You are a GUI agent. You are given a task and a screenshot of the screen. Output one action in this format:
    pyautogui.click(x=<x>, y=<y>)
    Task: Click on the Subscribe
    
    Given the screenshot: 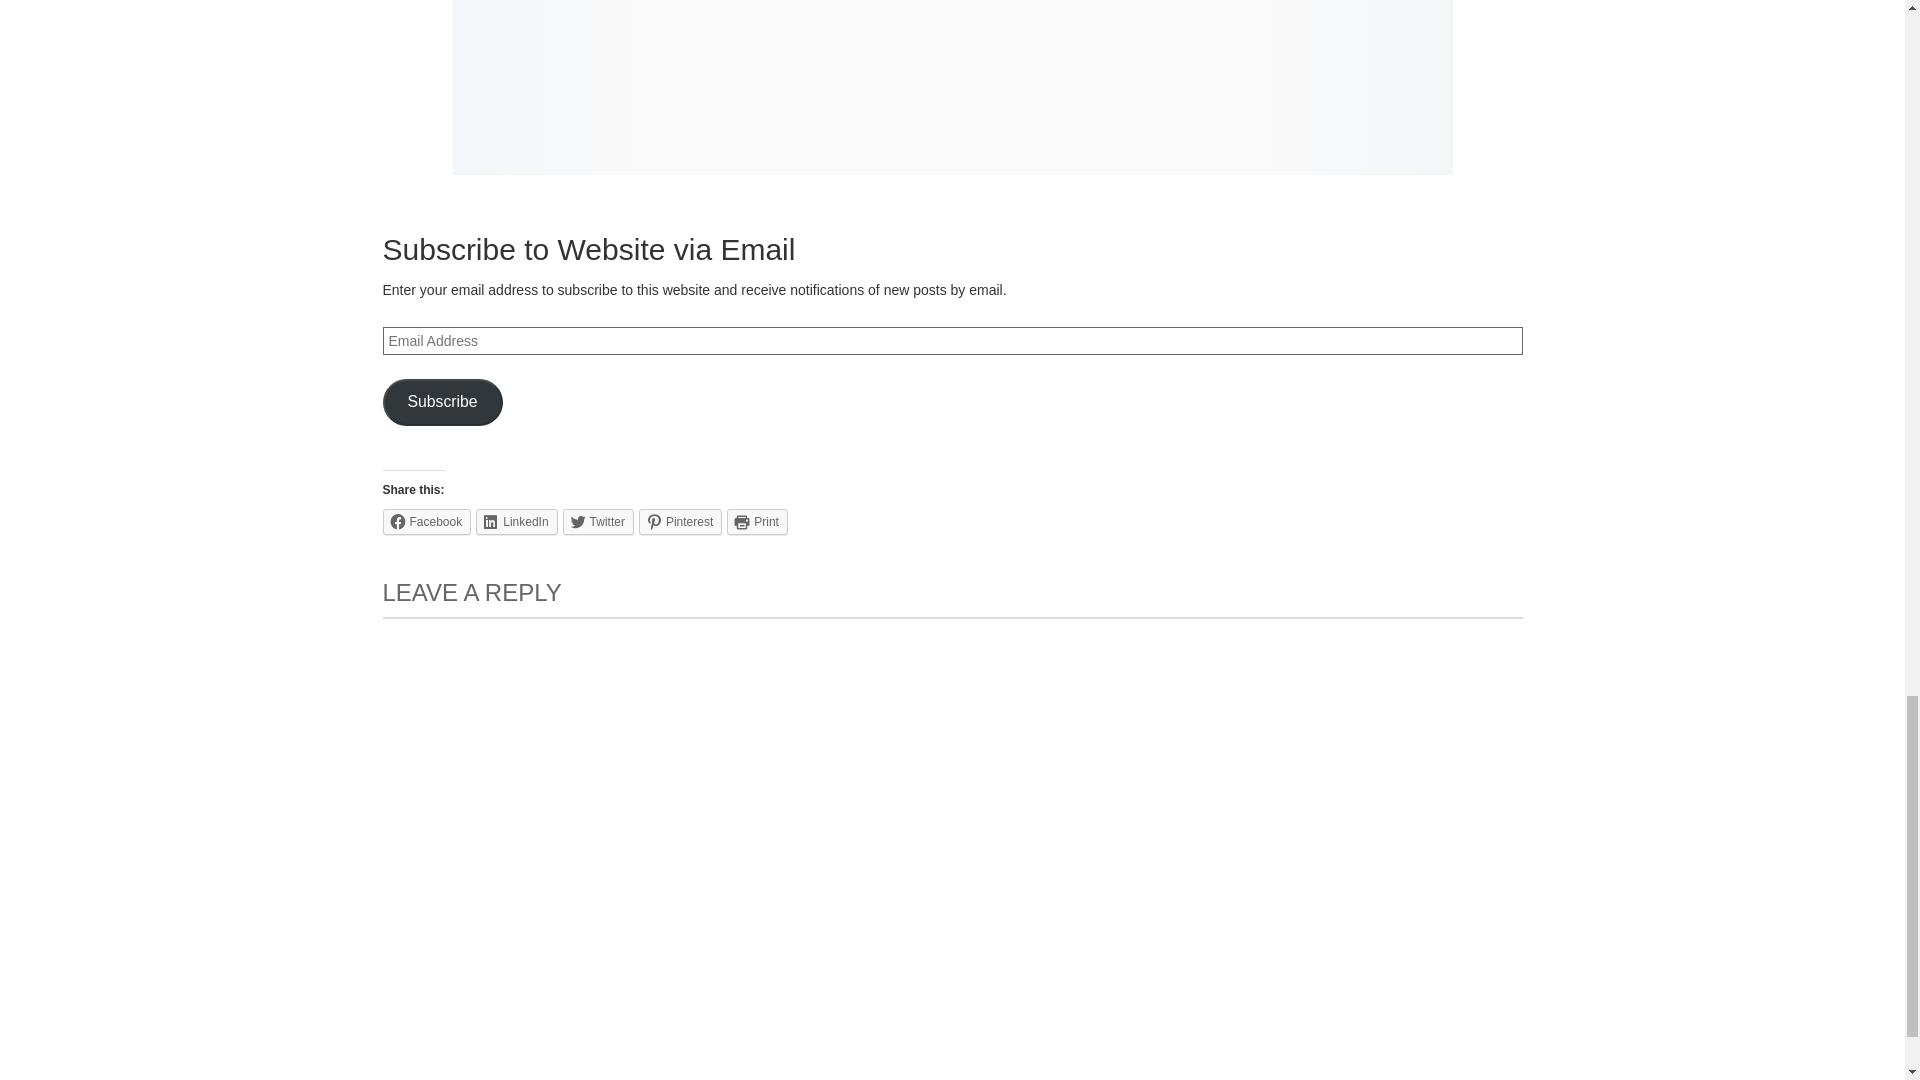 What is the action you would take?
    pyautogui.click(x=442, y=402)
    